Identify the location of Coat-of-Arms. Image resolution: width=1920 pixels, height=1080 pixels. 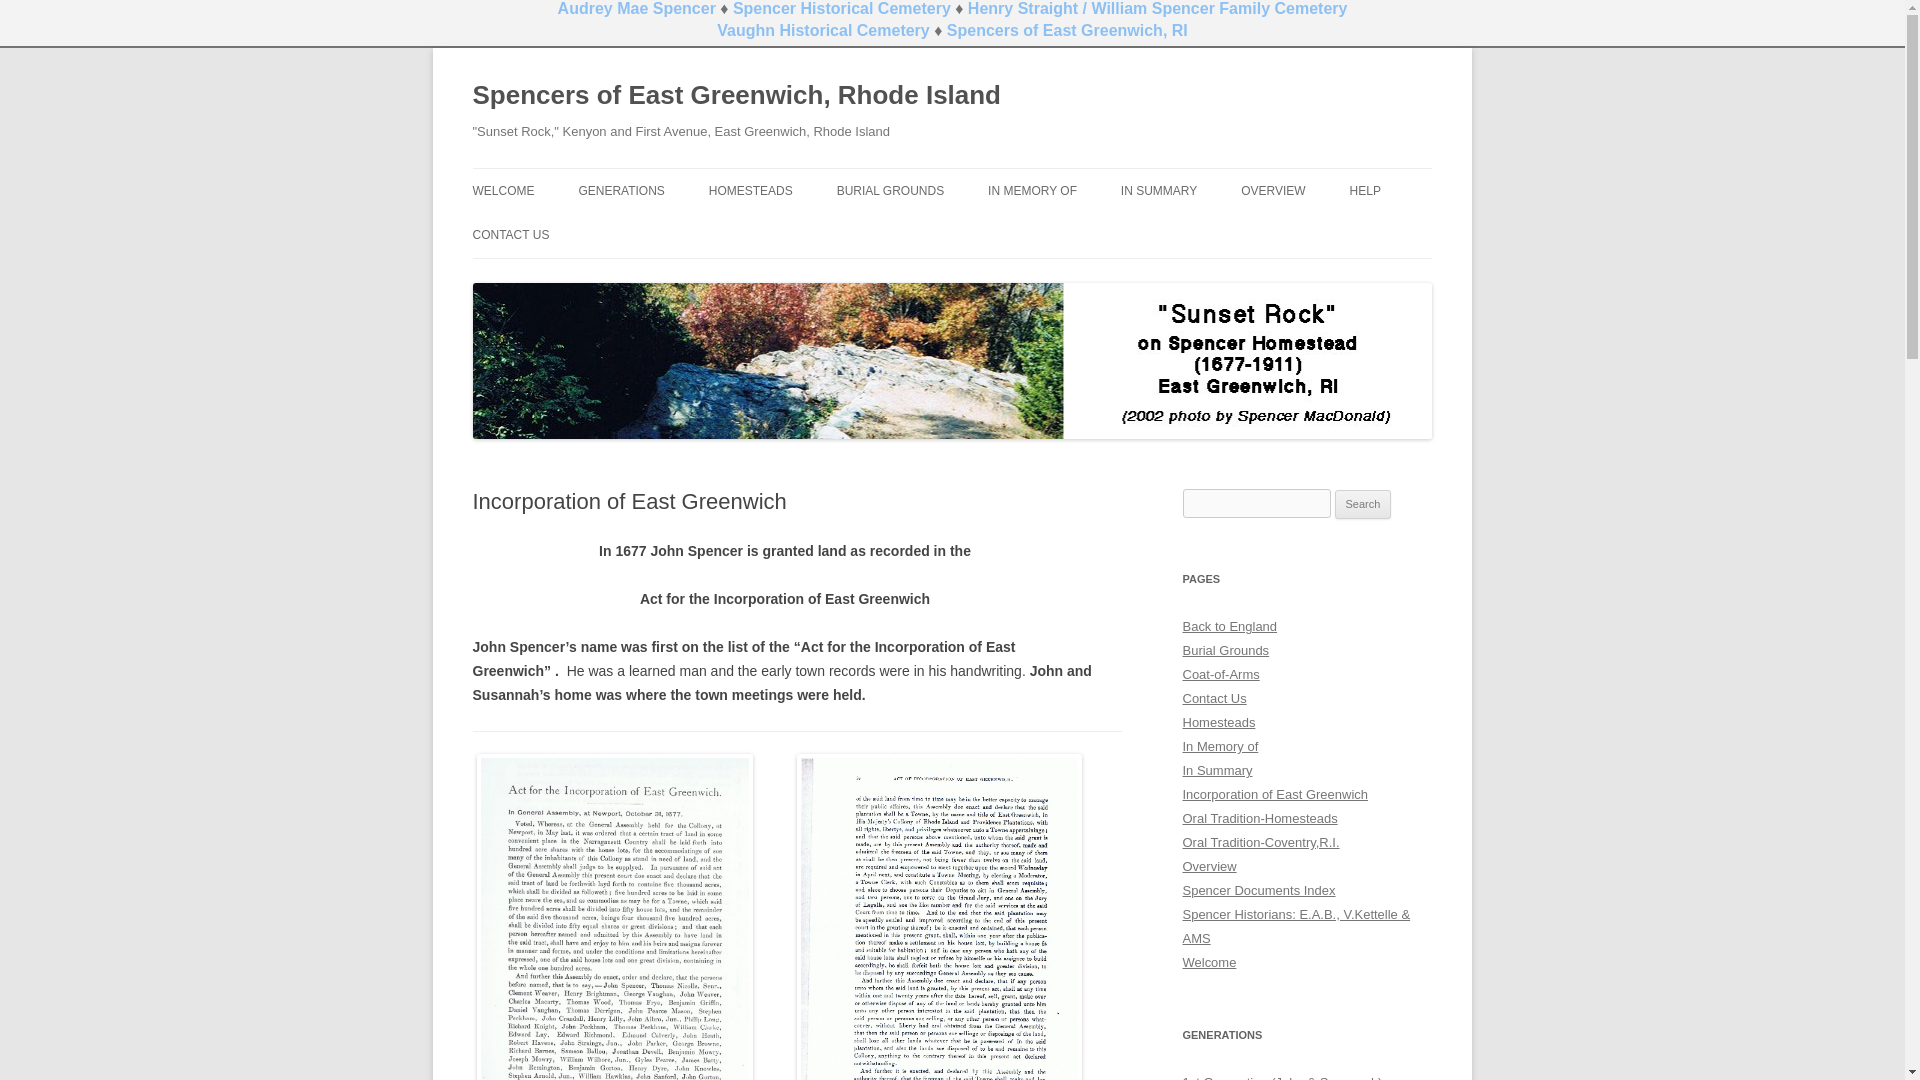
(1220, 674).